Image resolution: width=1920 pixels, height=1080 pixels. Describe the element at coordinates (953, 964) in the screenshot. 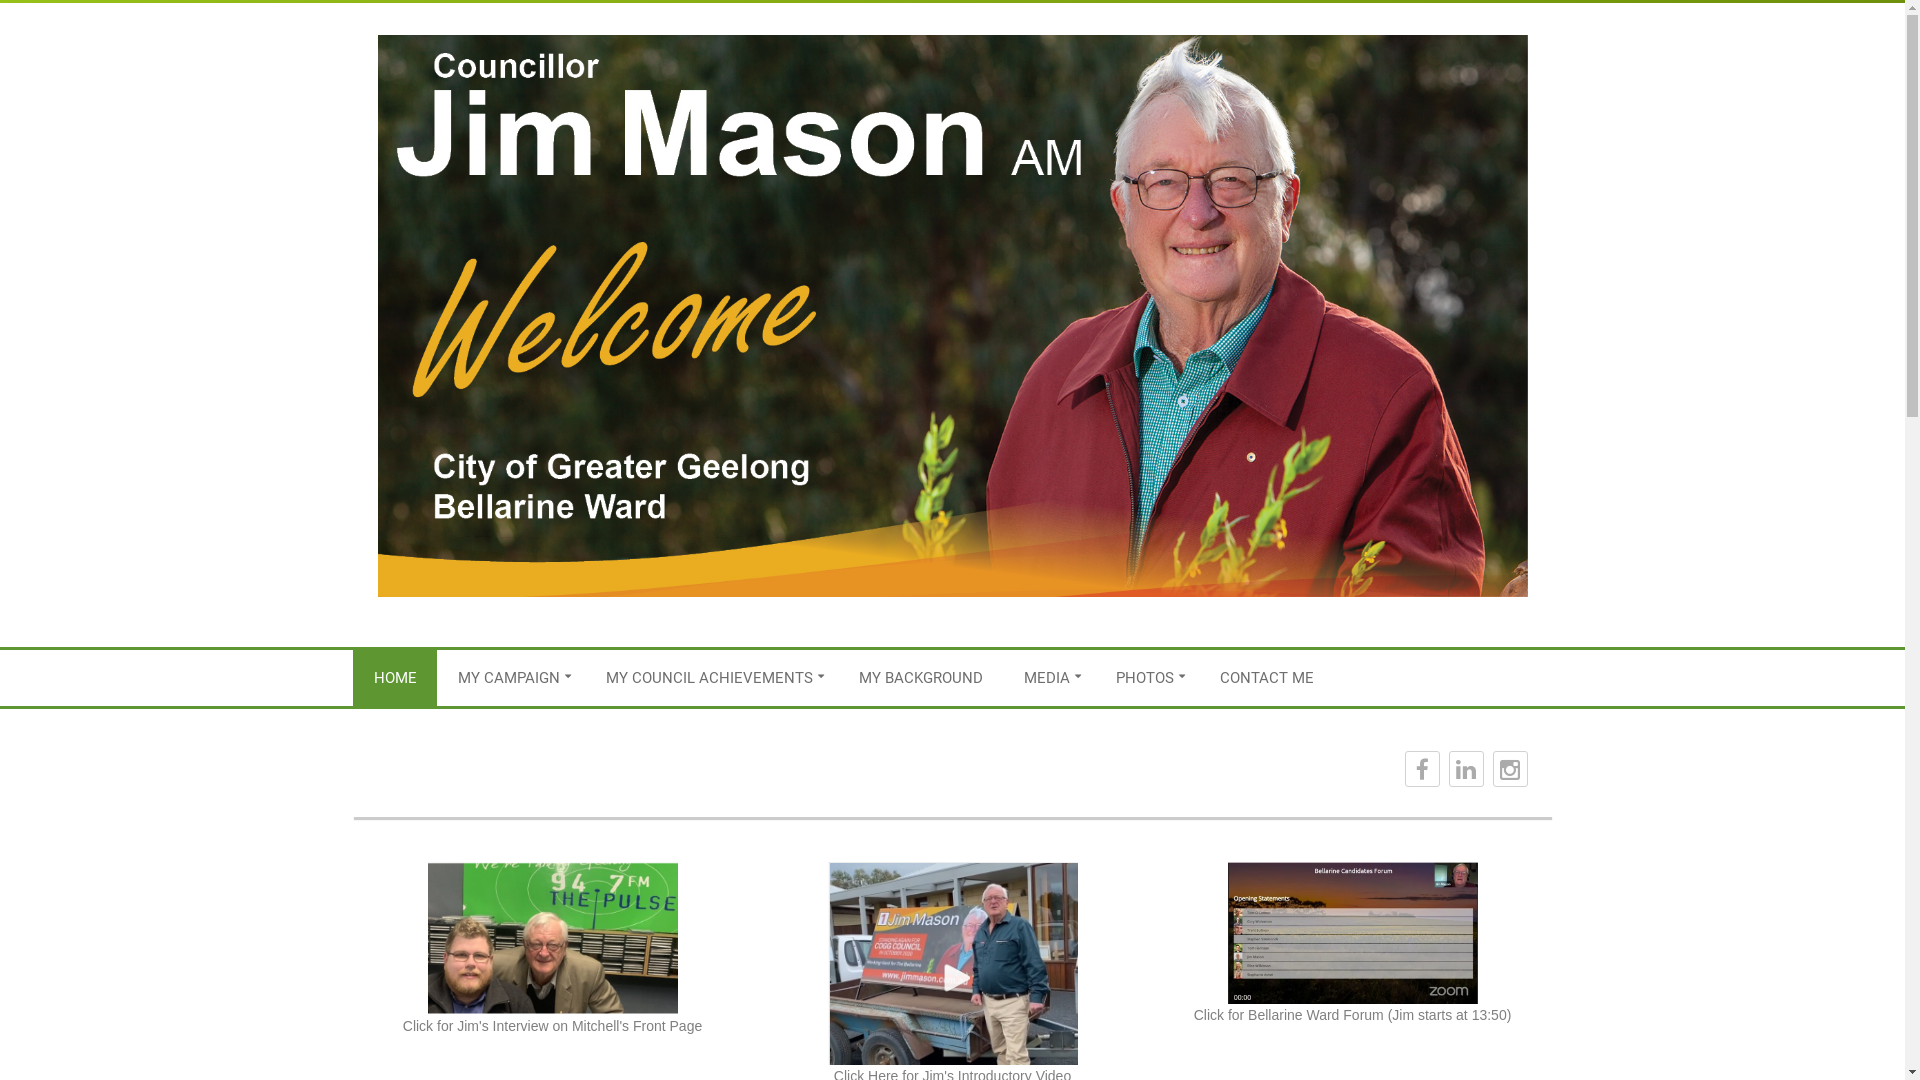

I see `Link to Jim's Intro Video on Instagram` at that location.